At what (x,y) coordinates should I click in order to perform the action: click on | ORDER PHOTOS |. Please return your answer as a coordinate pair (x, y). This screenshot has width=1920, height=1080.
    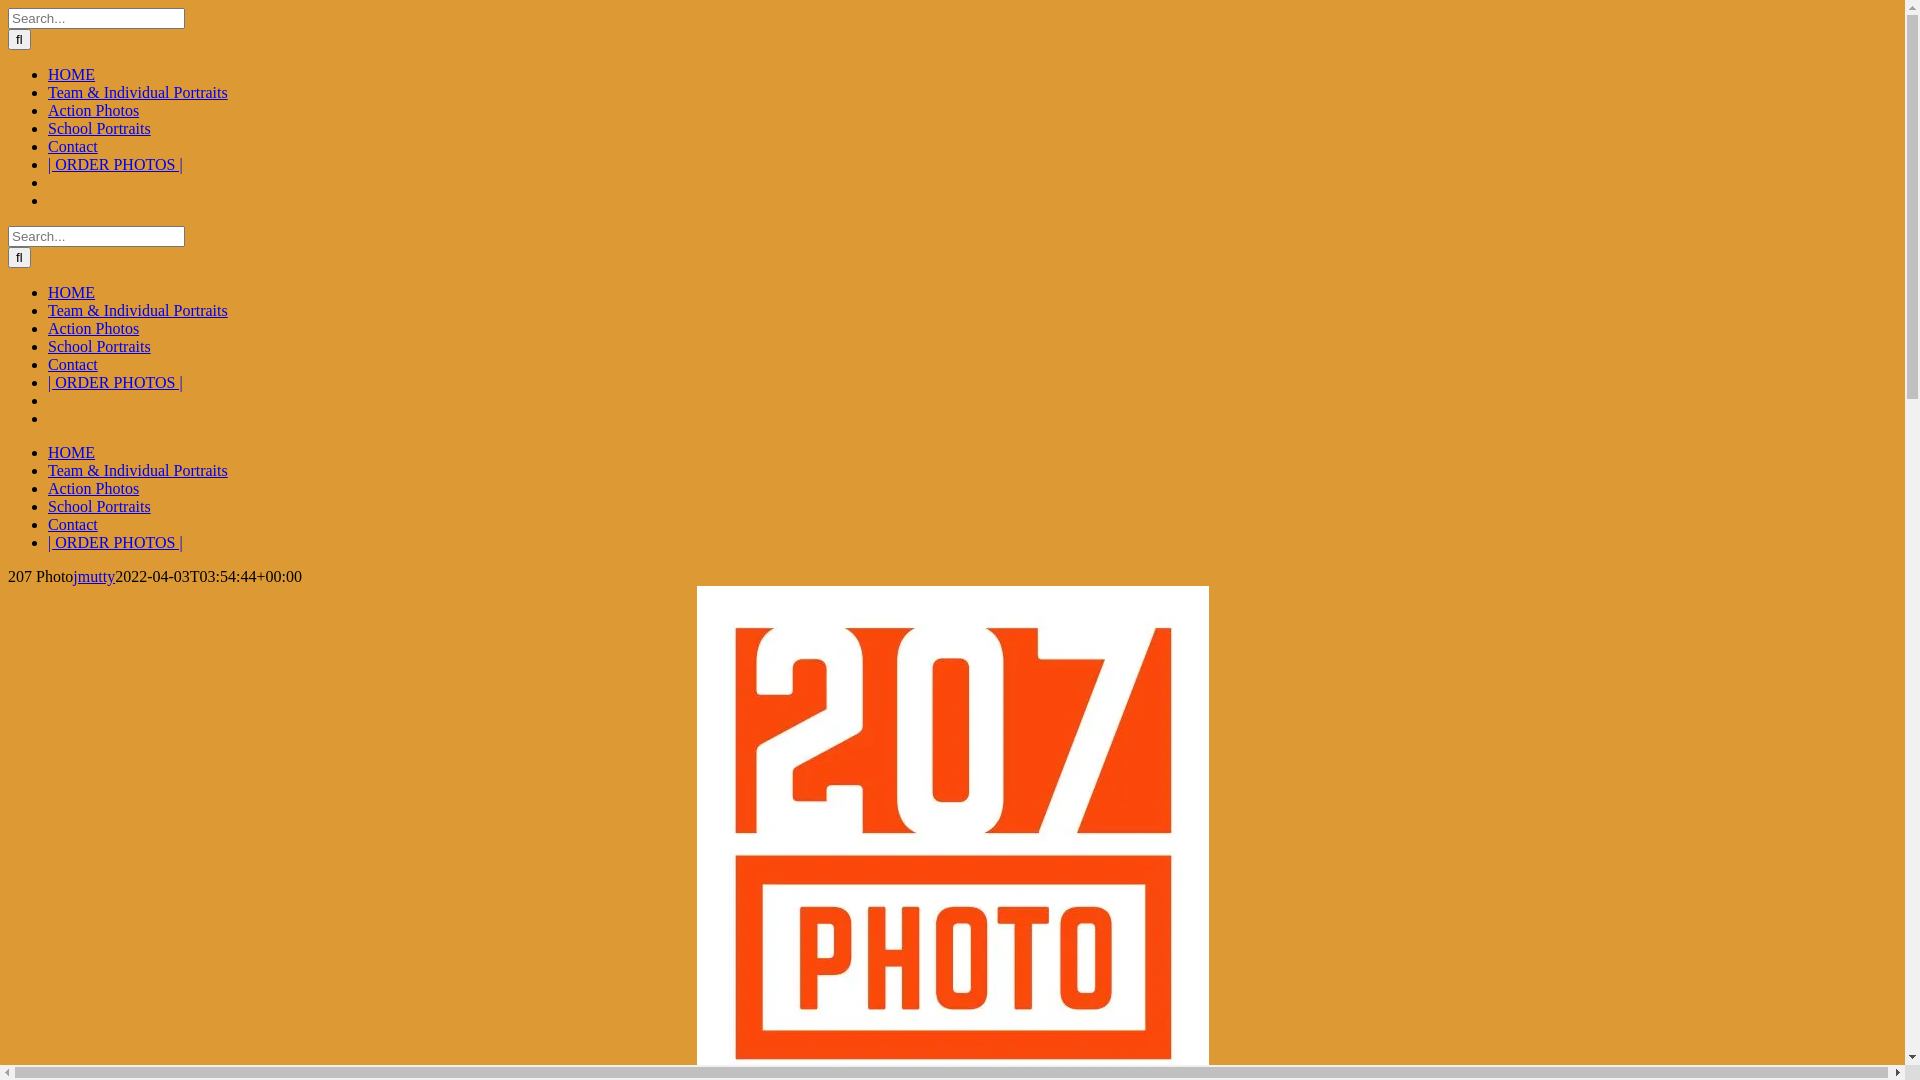
    Looking at the image, I should click on (116, 542).